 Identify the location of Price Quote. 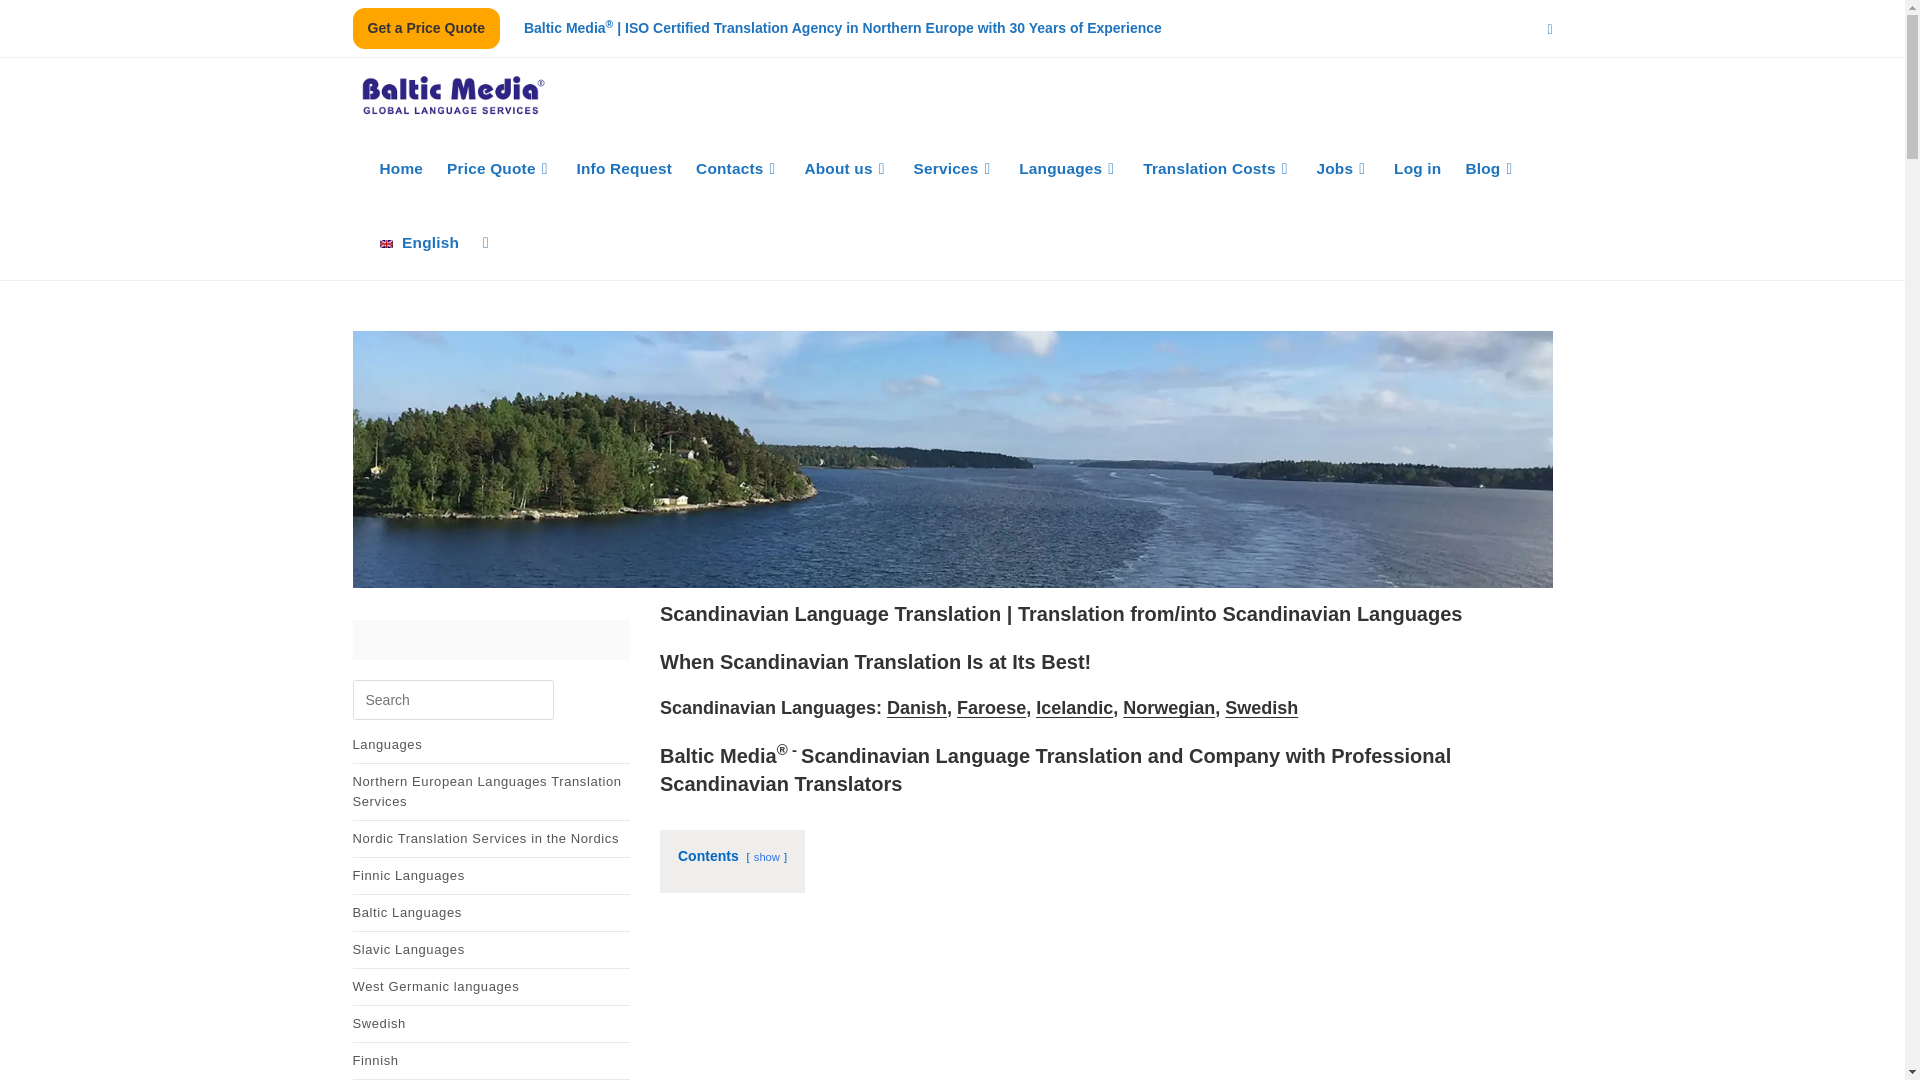
(500, 168).